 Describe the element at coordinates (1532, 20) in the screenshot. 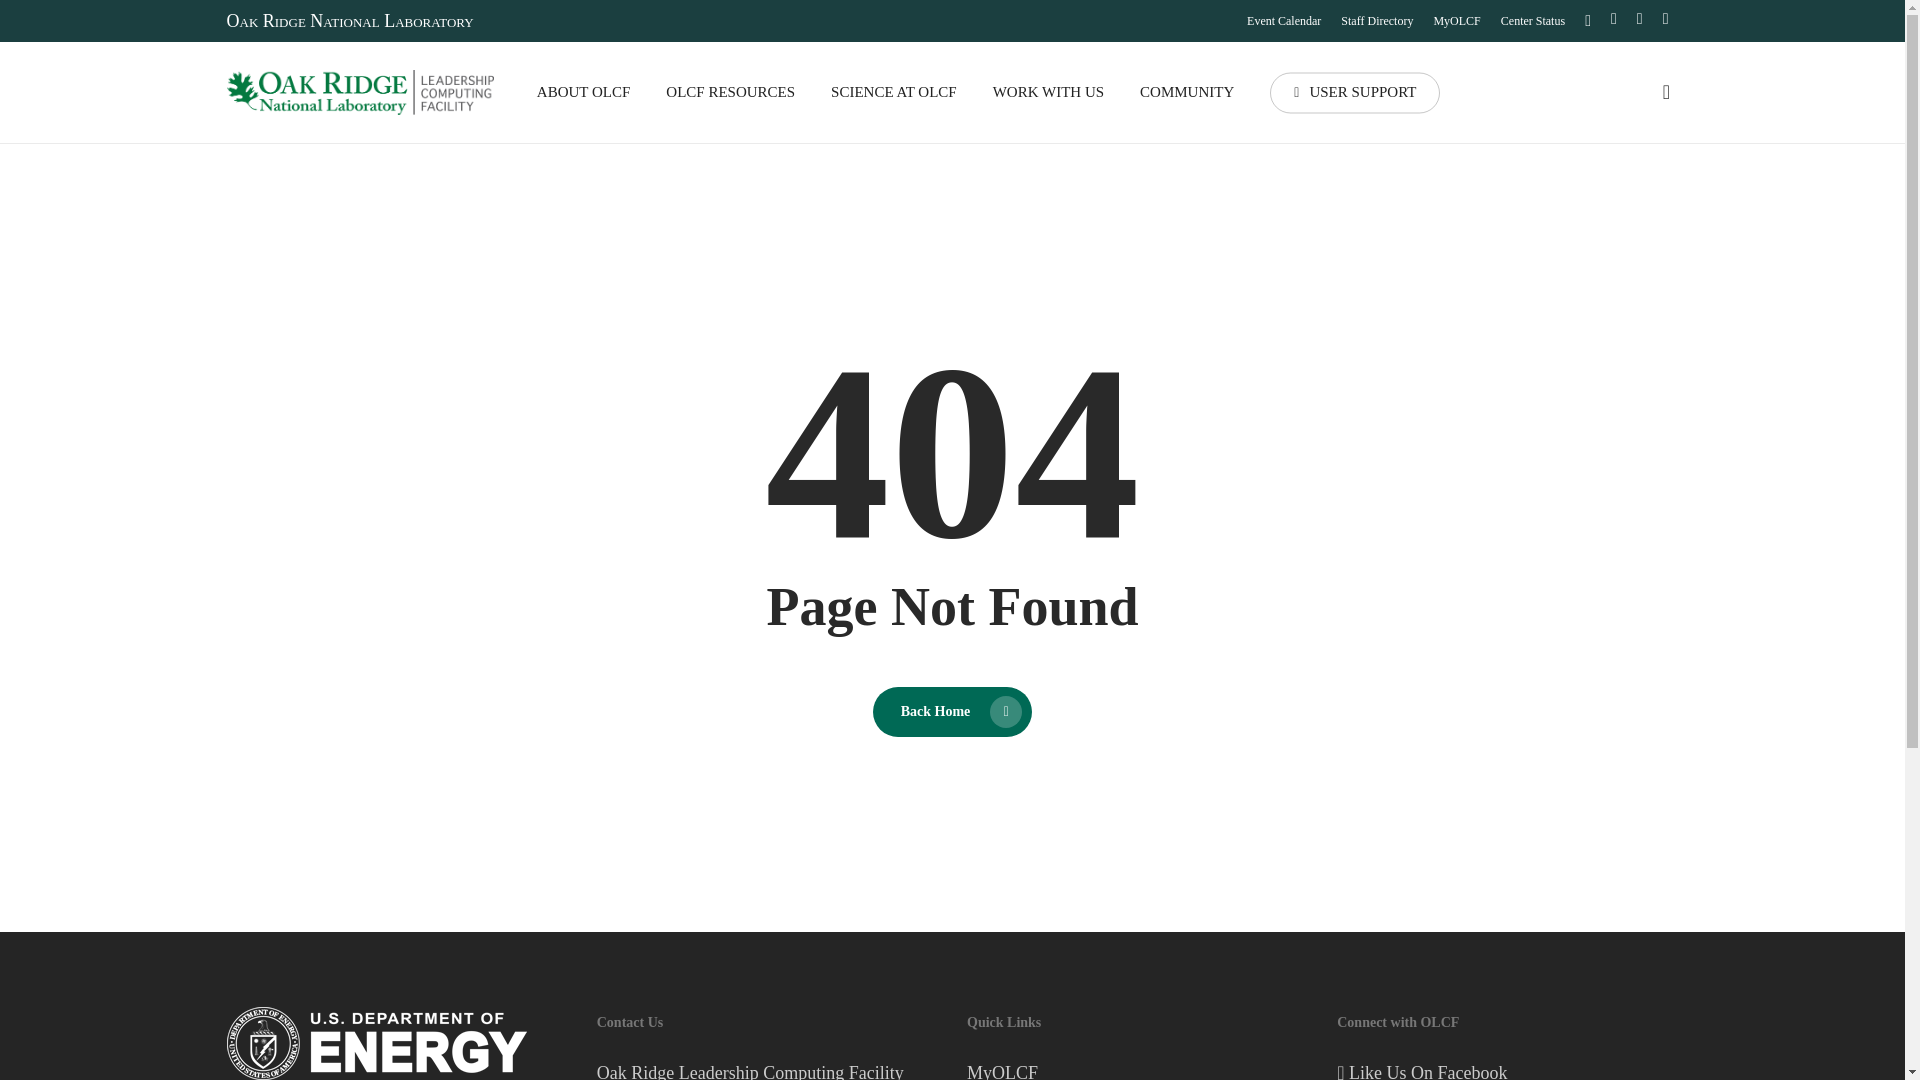

I see `Center Status` at that location.